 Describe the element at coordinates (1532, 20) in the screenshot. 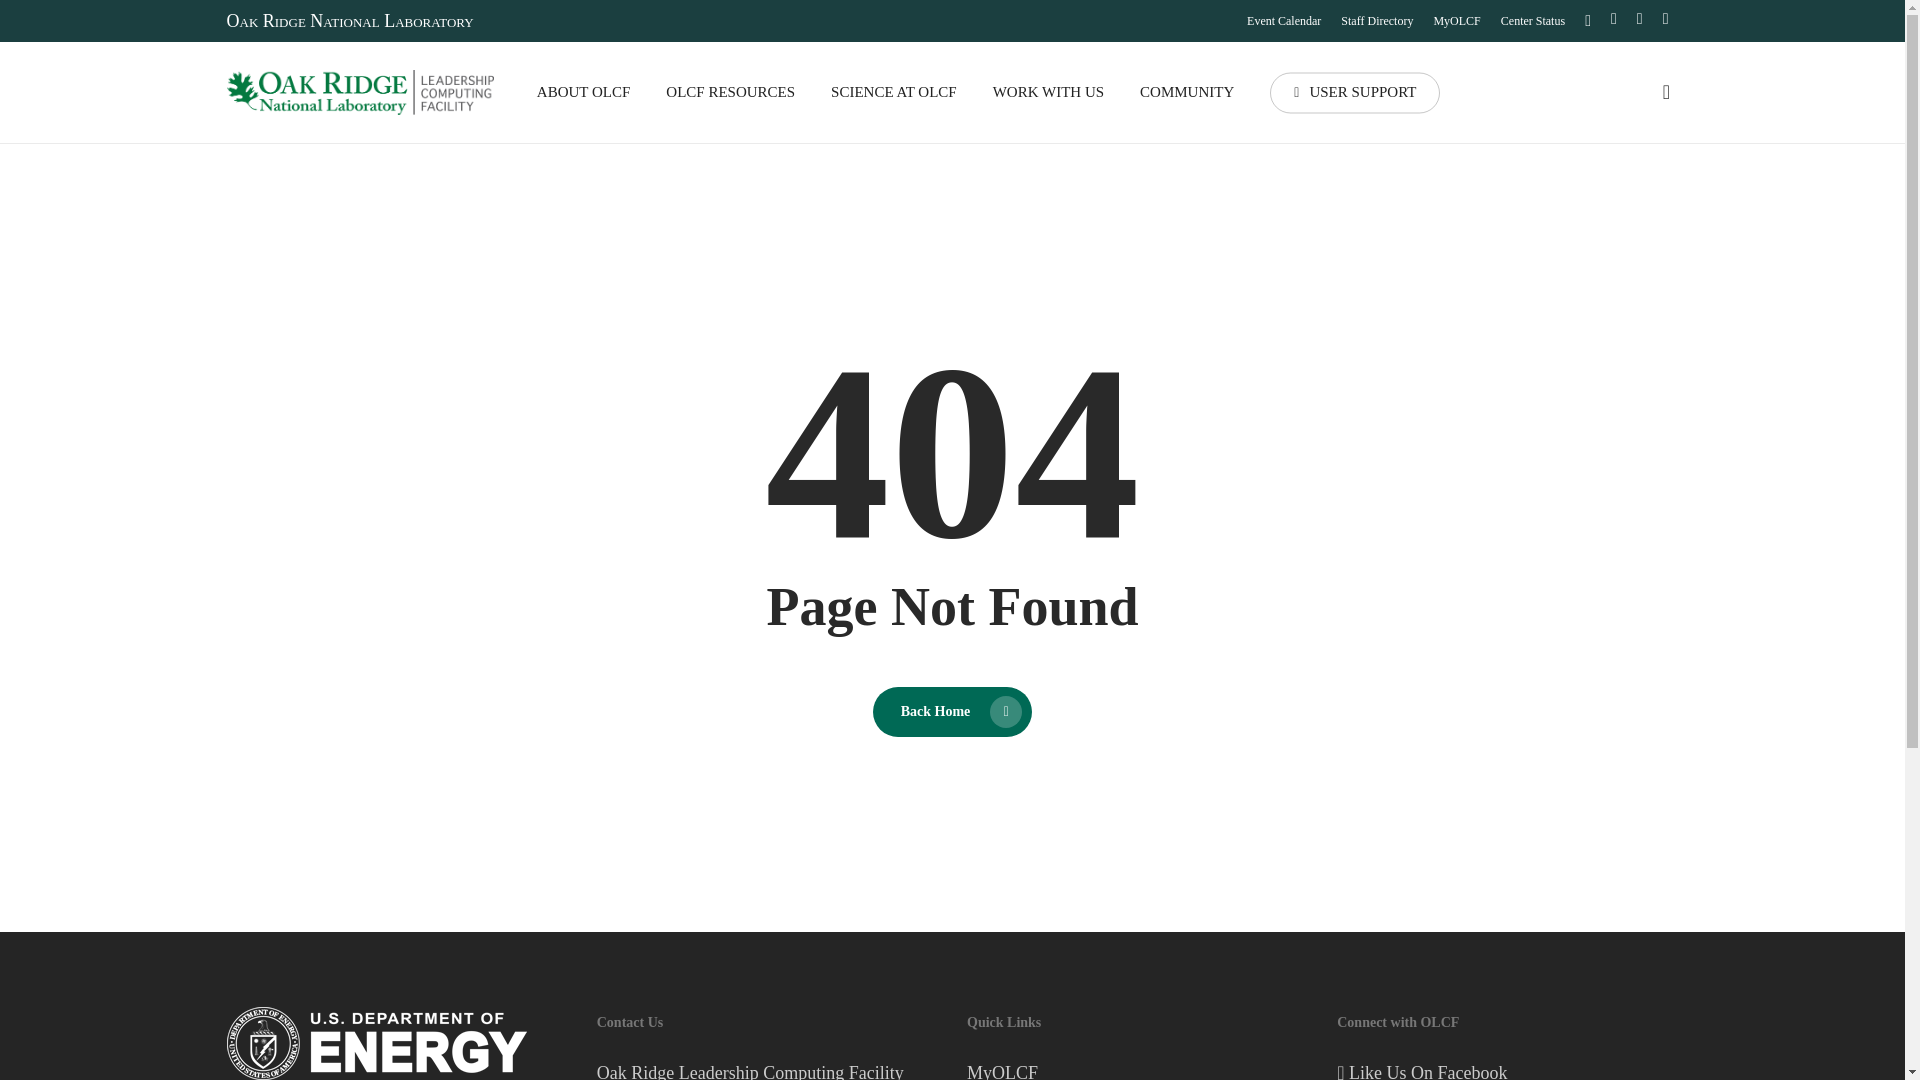

I see `Center Status` at that location.